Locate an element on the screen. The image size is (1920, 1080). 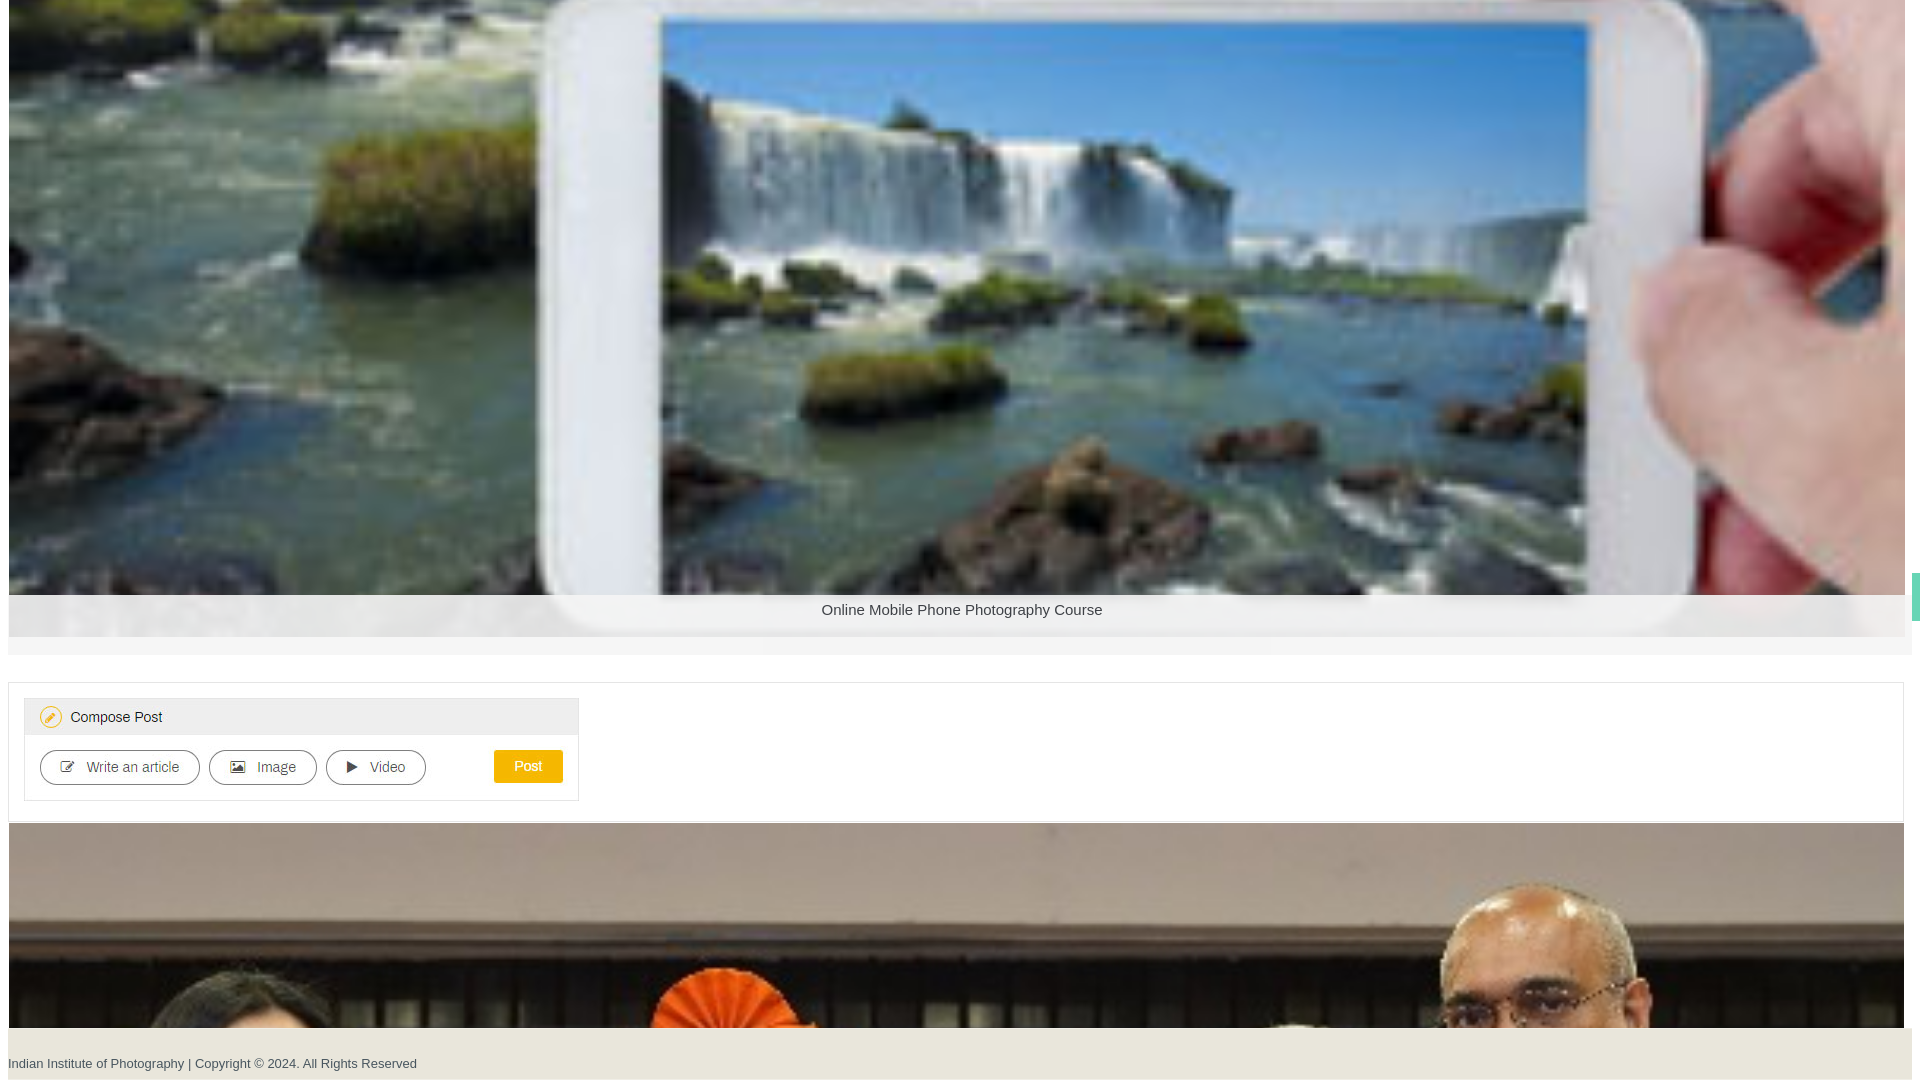
Please login to submit a post. is located at coordinates (301, 749).